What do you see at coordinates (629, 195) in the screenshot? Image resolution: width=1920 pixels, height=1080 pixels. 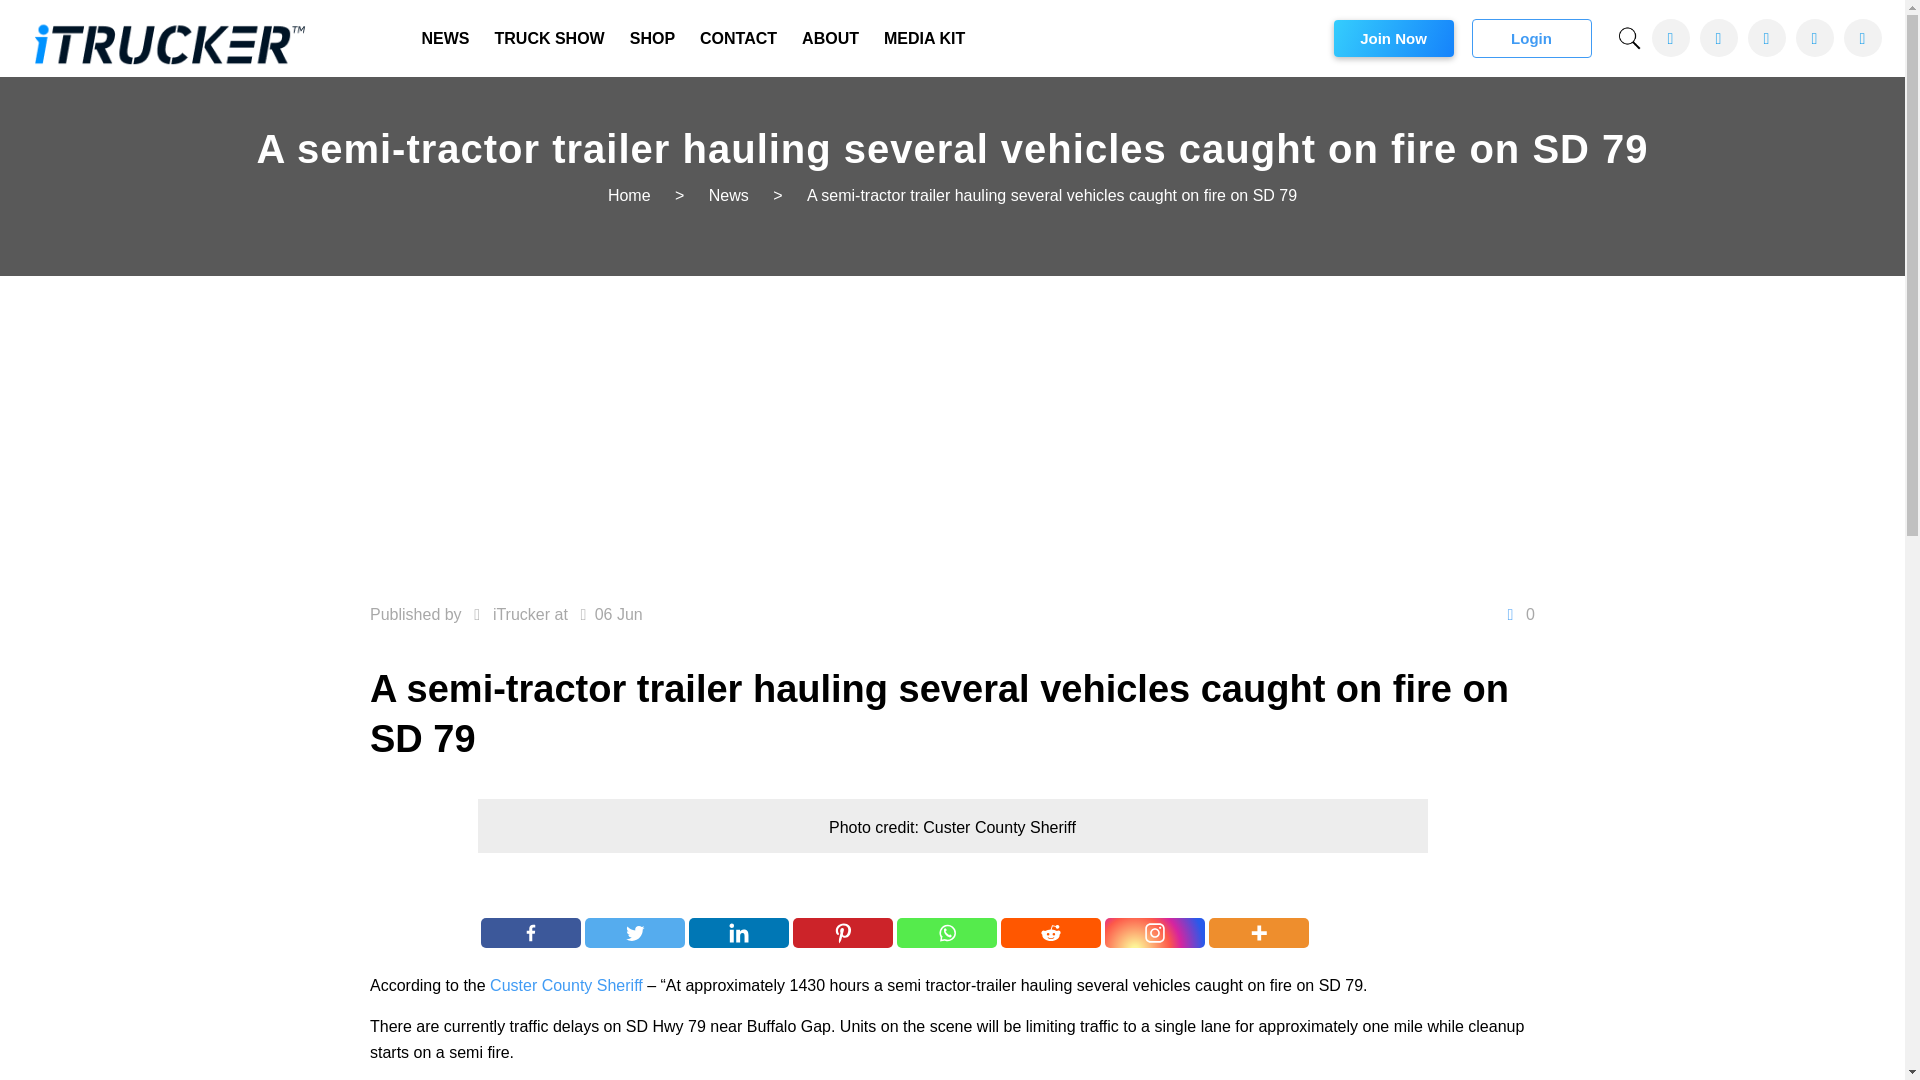 I see `Home` at bounding box center [629, 195].